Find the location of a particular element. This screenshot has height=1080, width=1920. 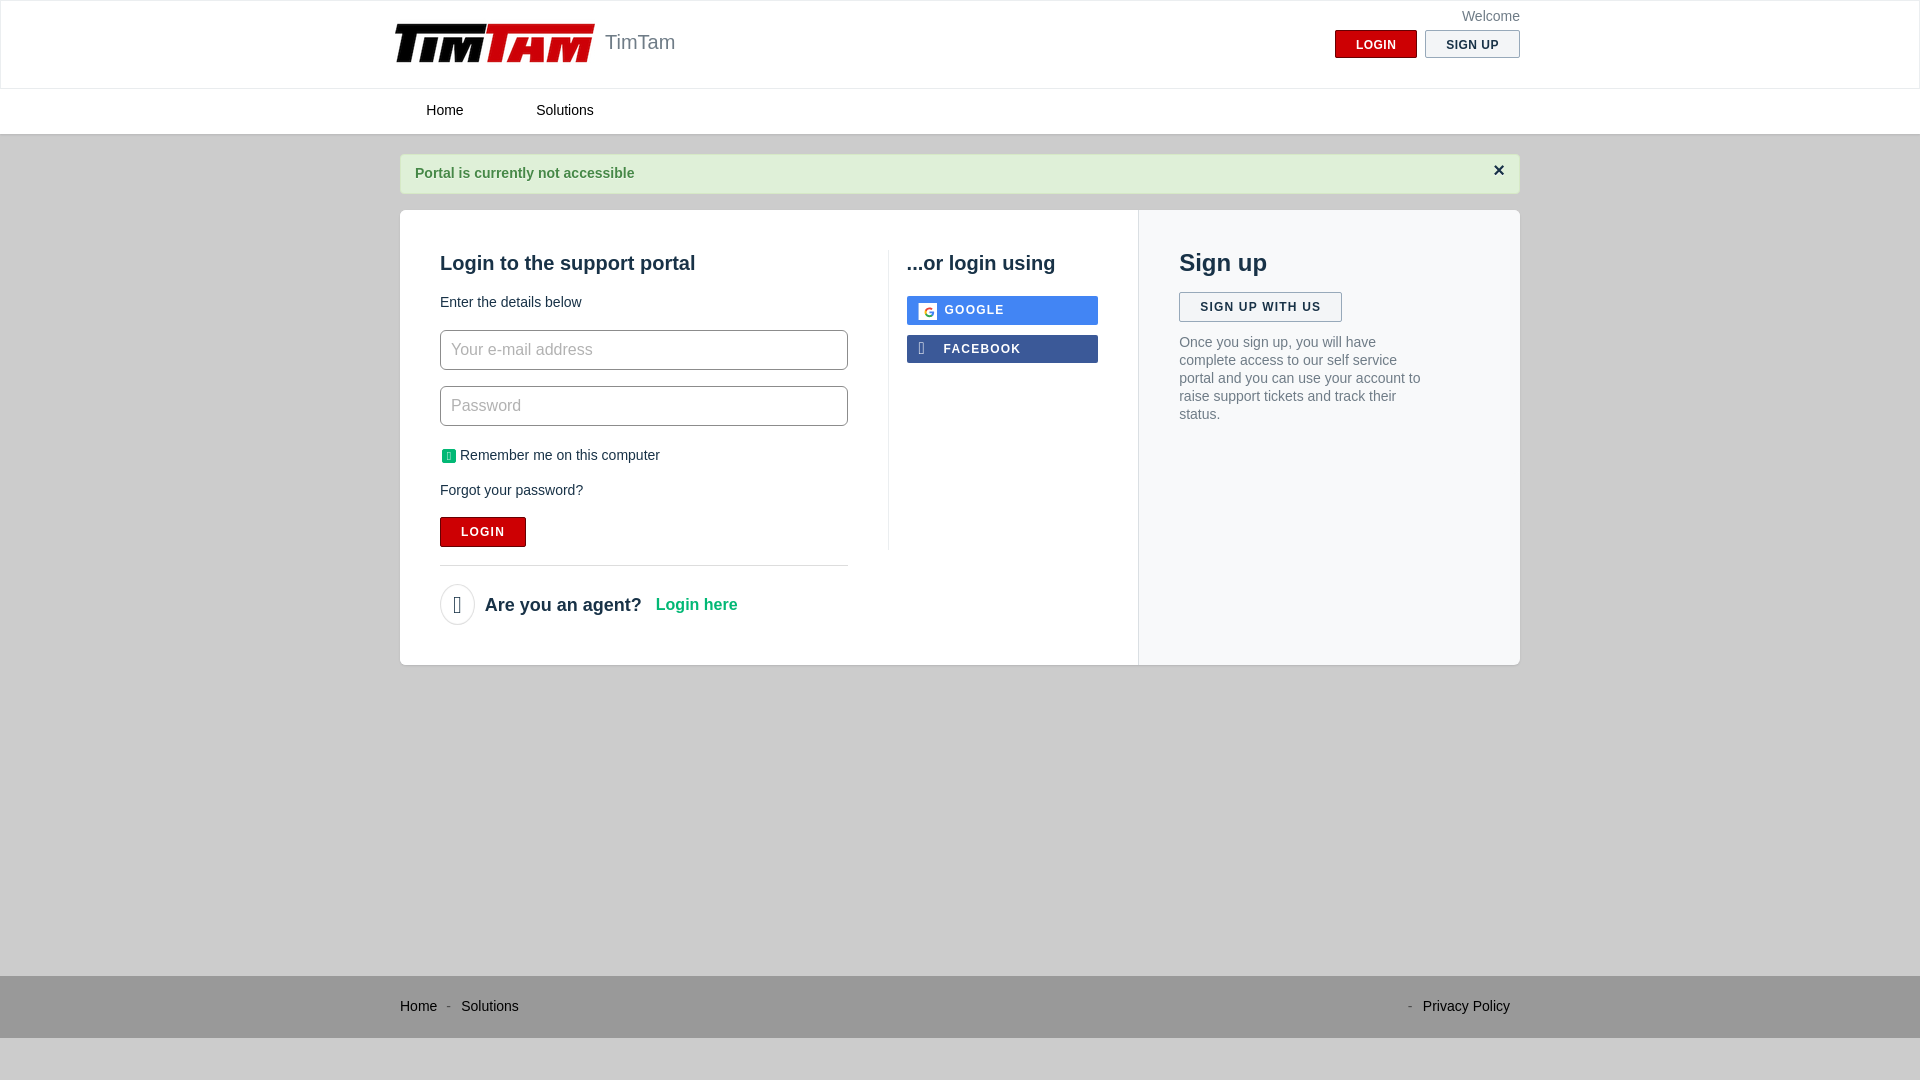

1 is located at coordinates (448, 456).